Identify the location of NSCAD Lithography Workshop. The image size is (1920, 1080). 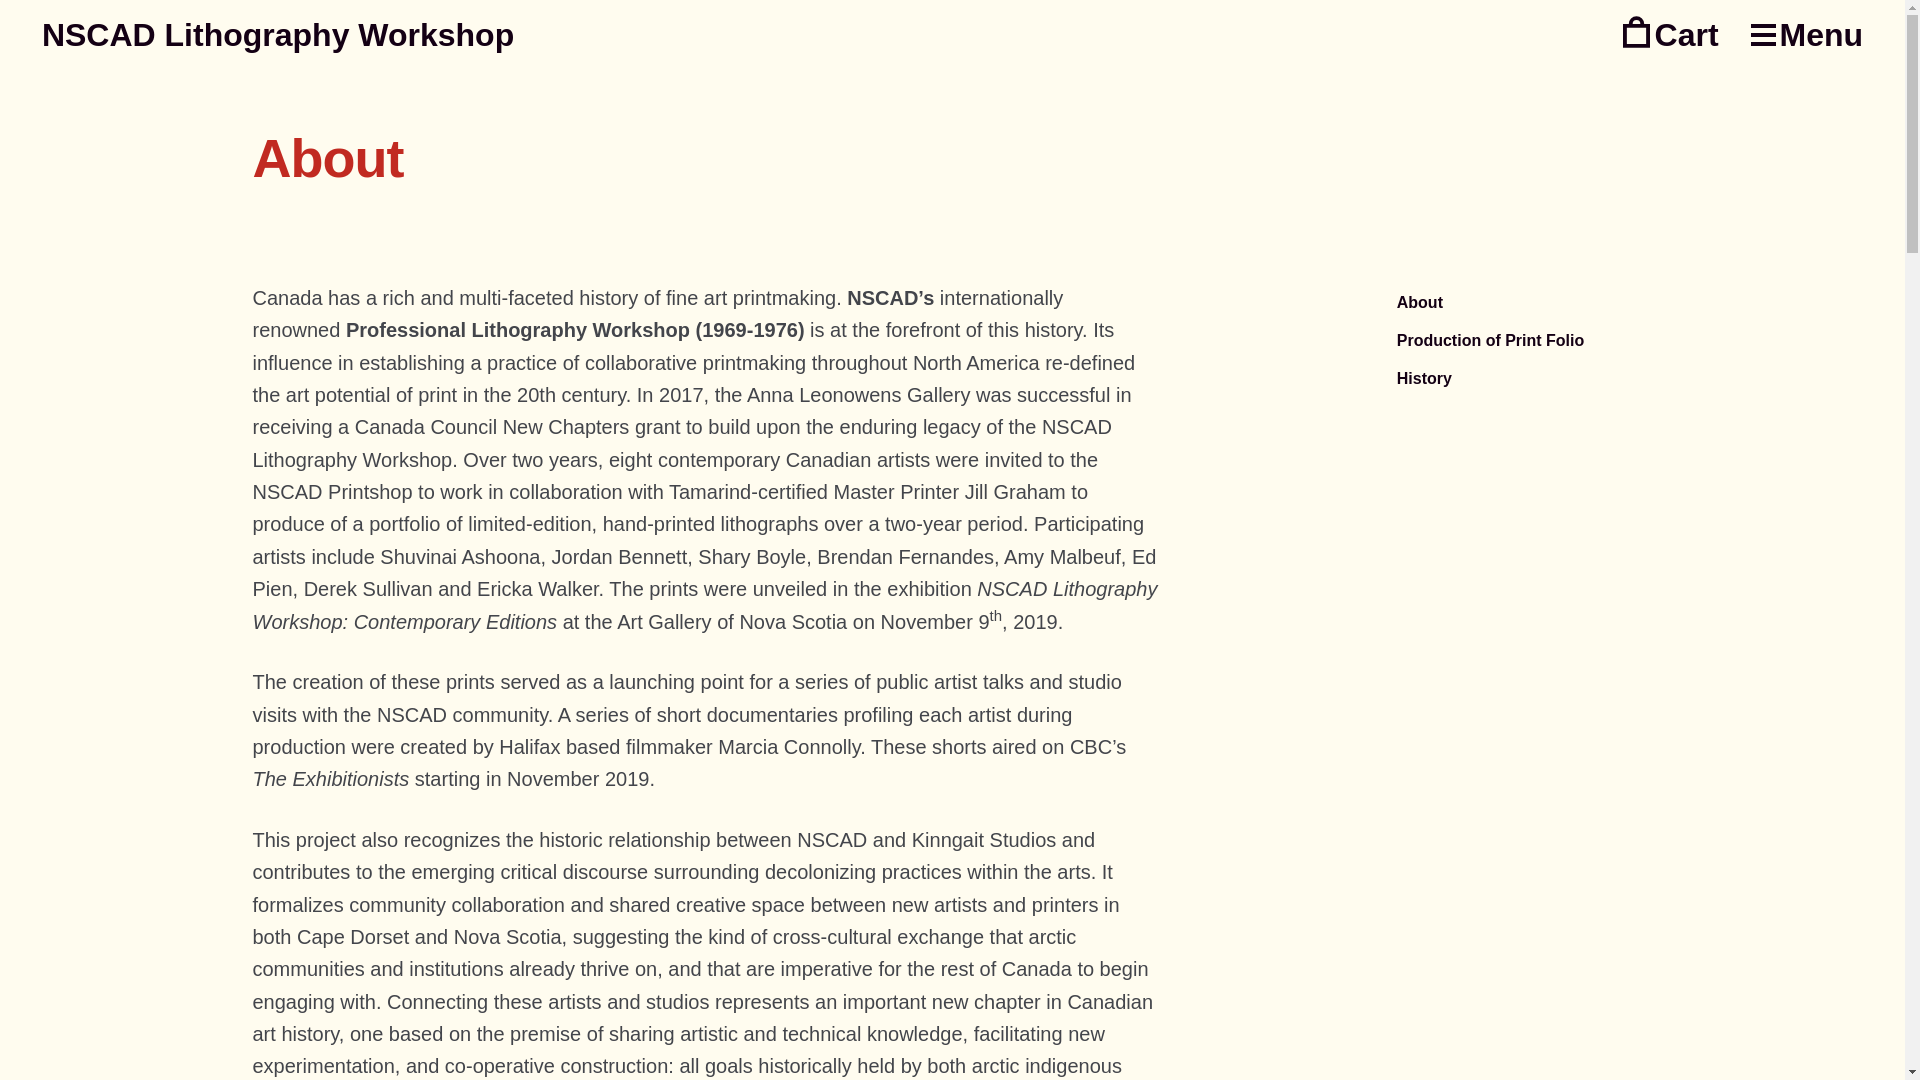
(278, 34).